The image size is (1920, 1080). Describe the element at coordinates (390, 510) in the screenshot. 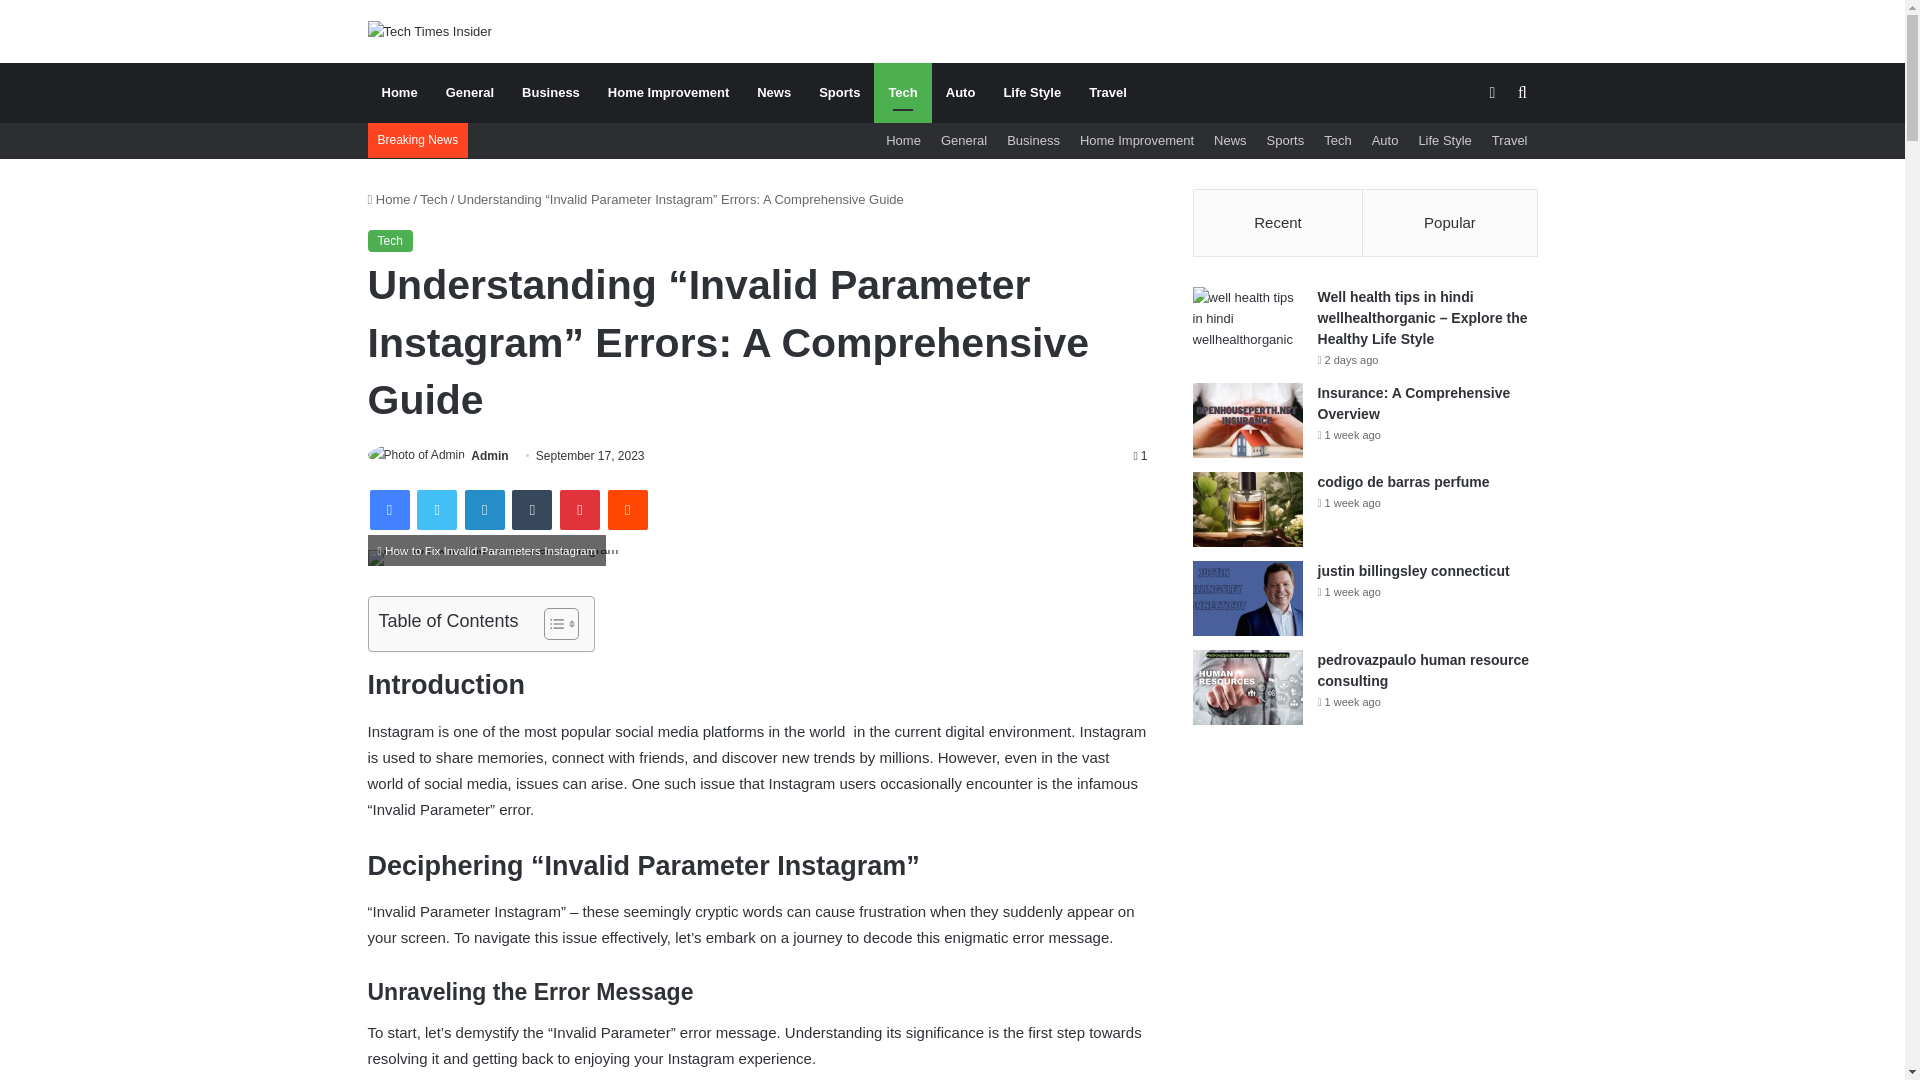

I see `Facebook` at that location.